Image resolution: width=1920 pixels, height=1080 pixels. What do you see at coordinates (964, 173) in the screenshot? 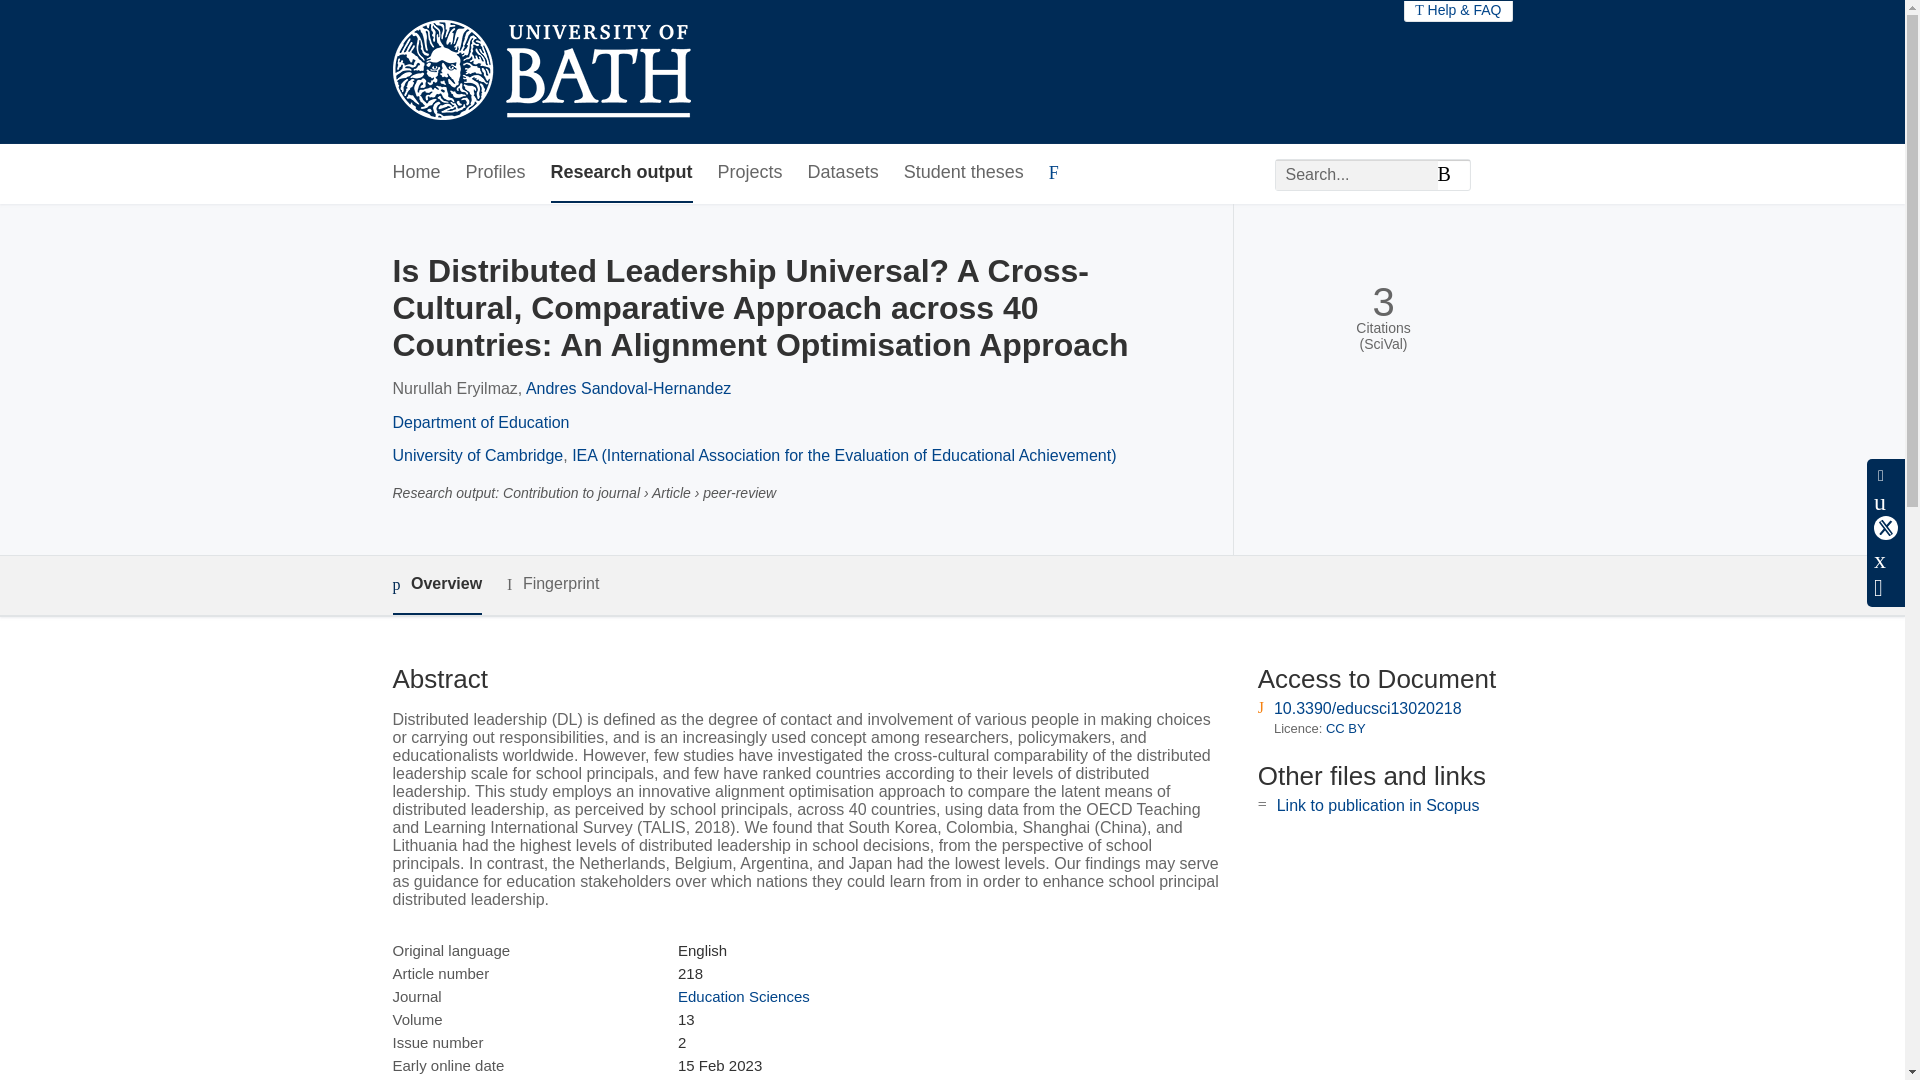
I see `Student theses` at bounding box center [964, 173].